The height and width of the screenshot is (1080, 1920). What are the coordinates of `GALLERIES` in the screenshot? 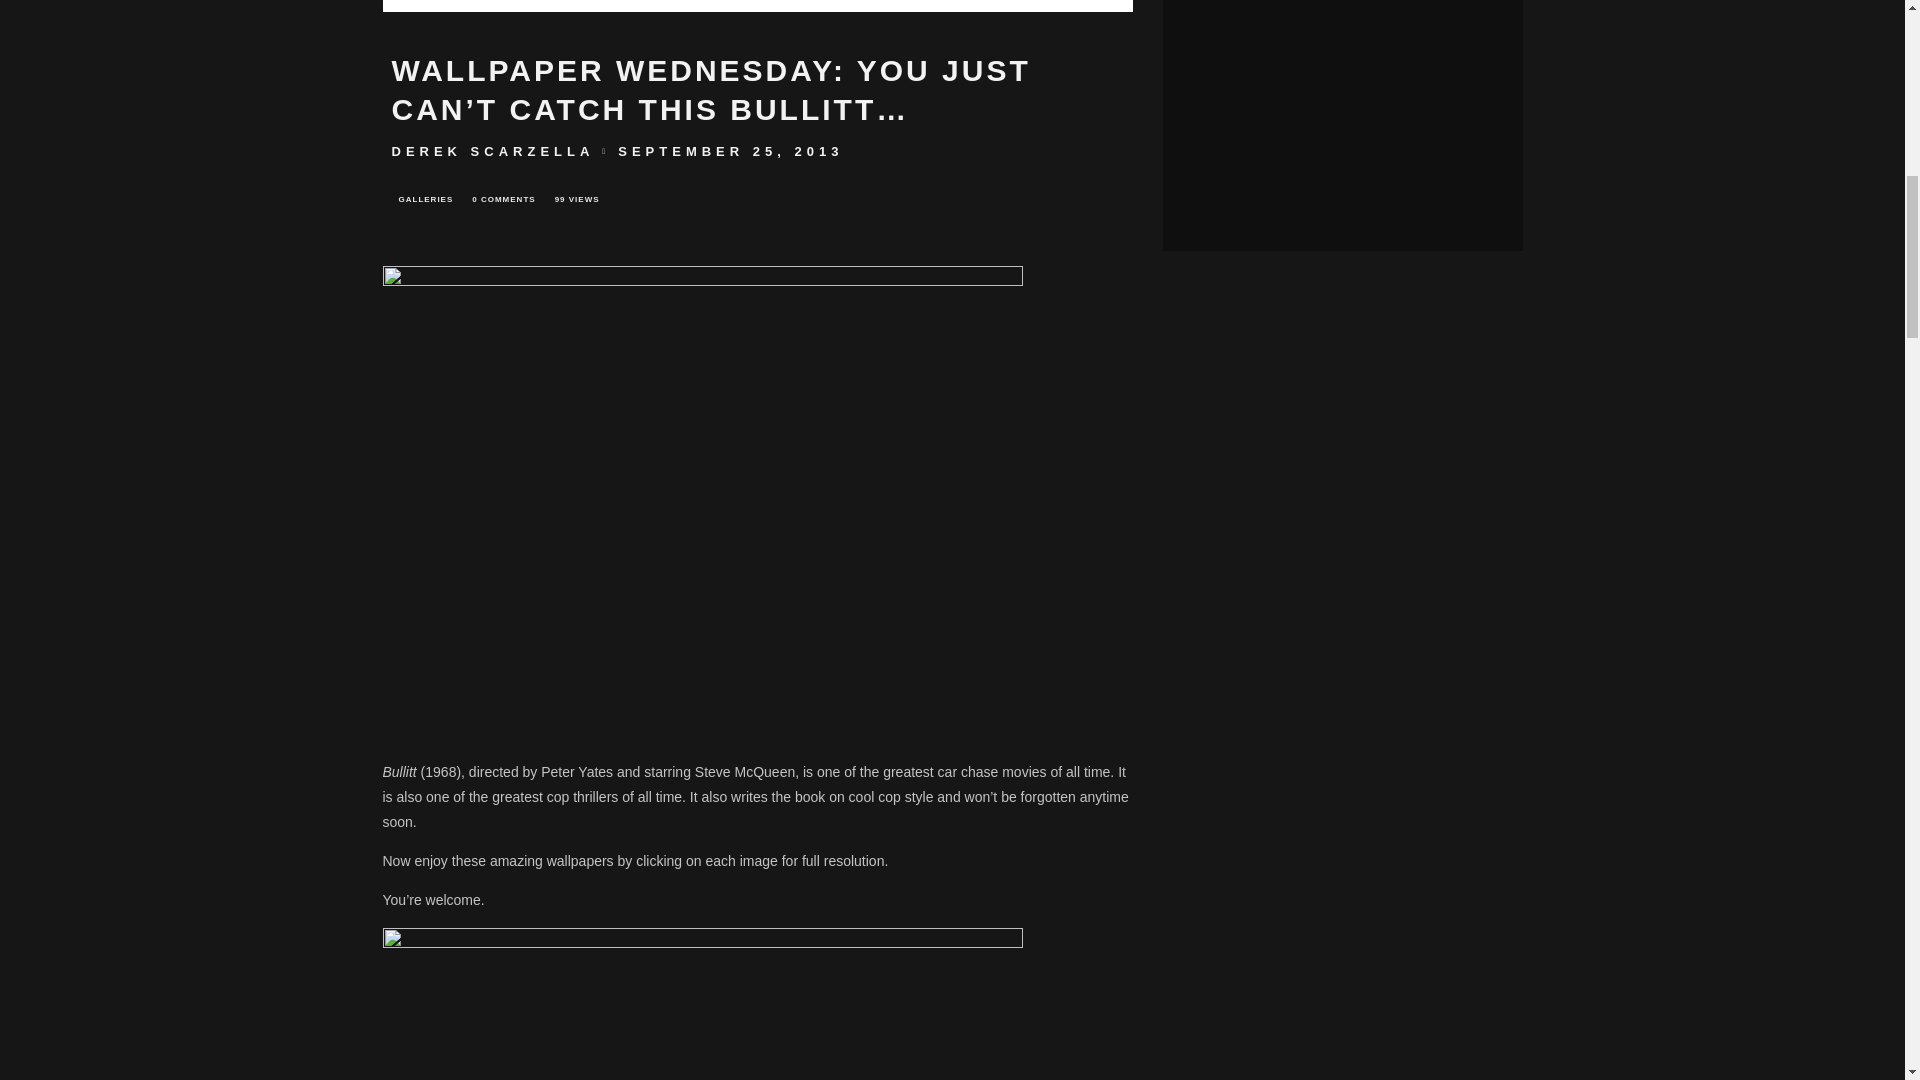 It's located at (426, 199).